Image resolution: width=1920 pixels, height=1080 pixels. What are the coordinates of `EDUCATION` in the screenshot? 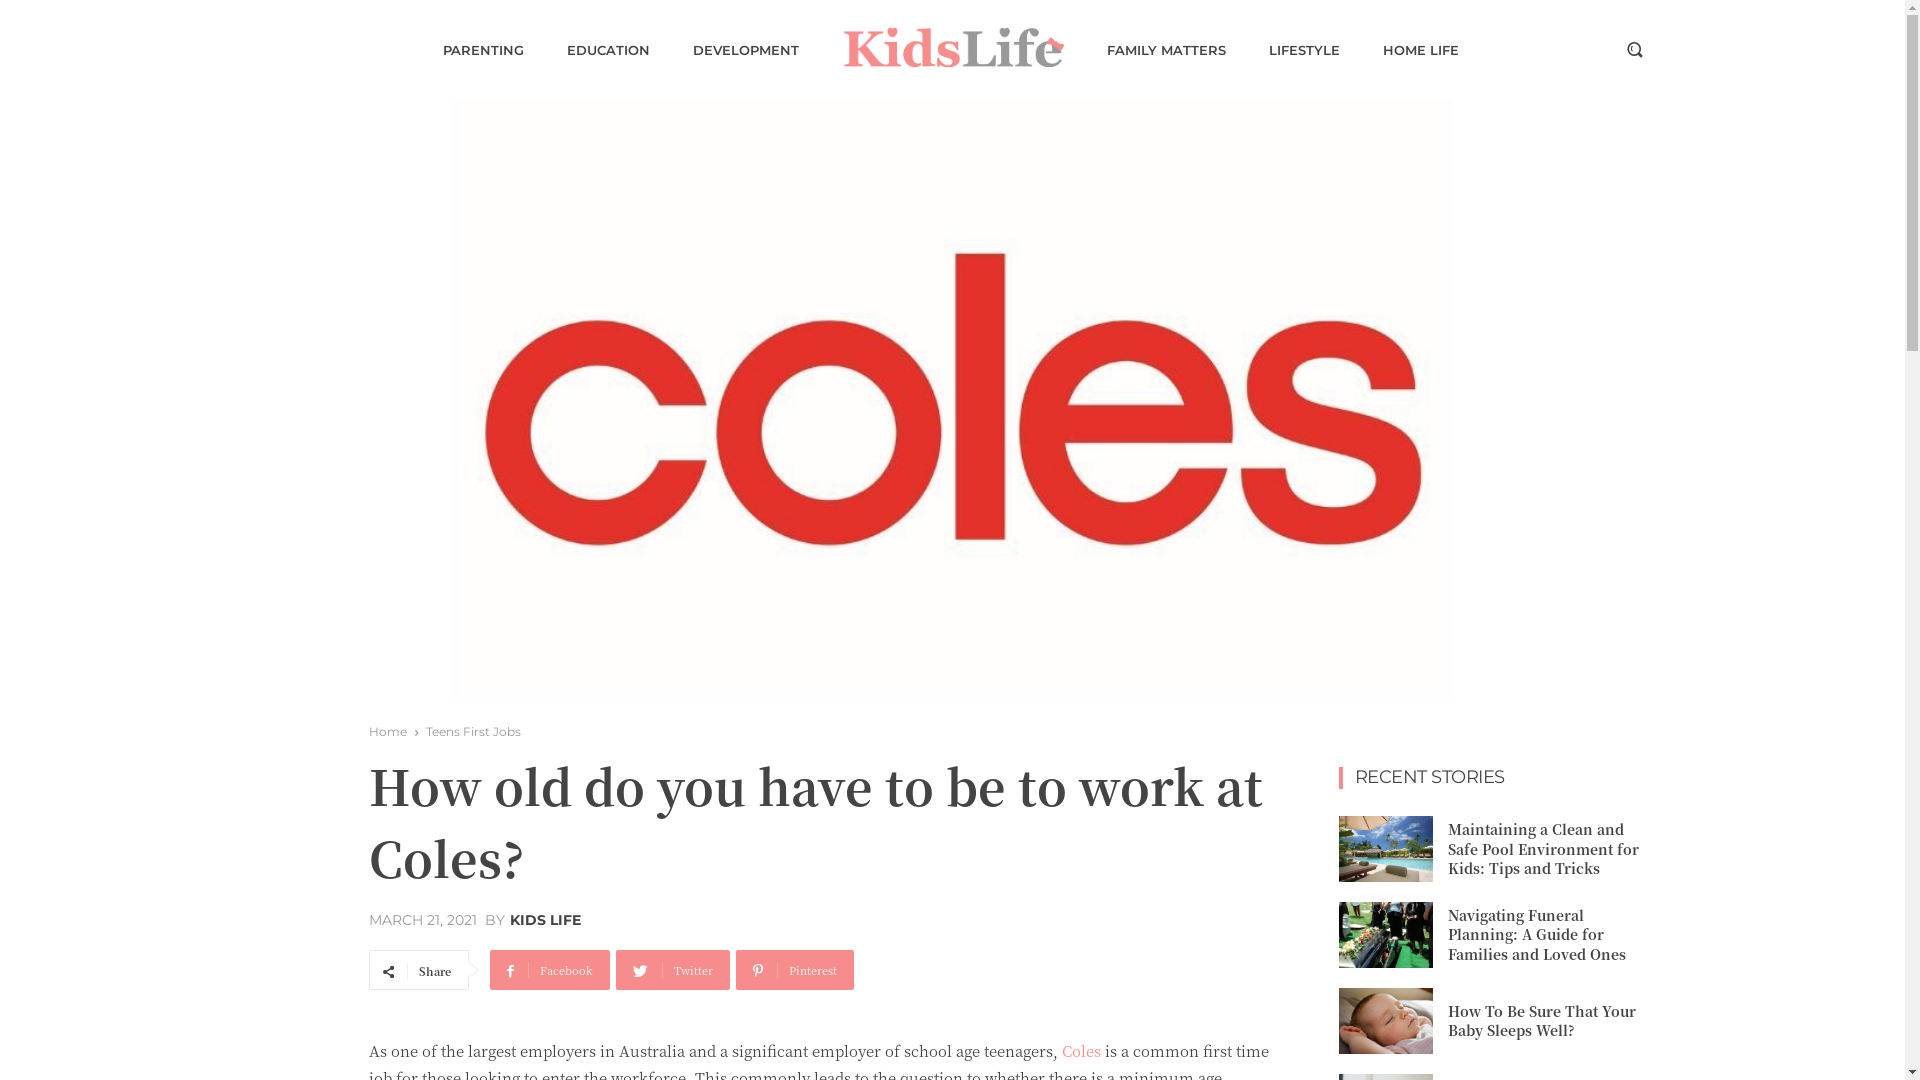 It's located at (608, 50).